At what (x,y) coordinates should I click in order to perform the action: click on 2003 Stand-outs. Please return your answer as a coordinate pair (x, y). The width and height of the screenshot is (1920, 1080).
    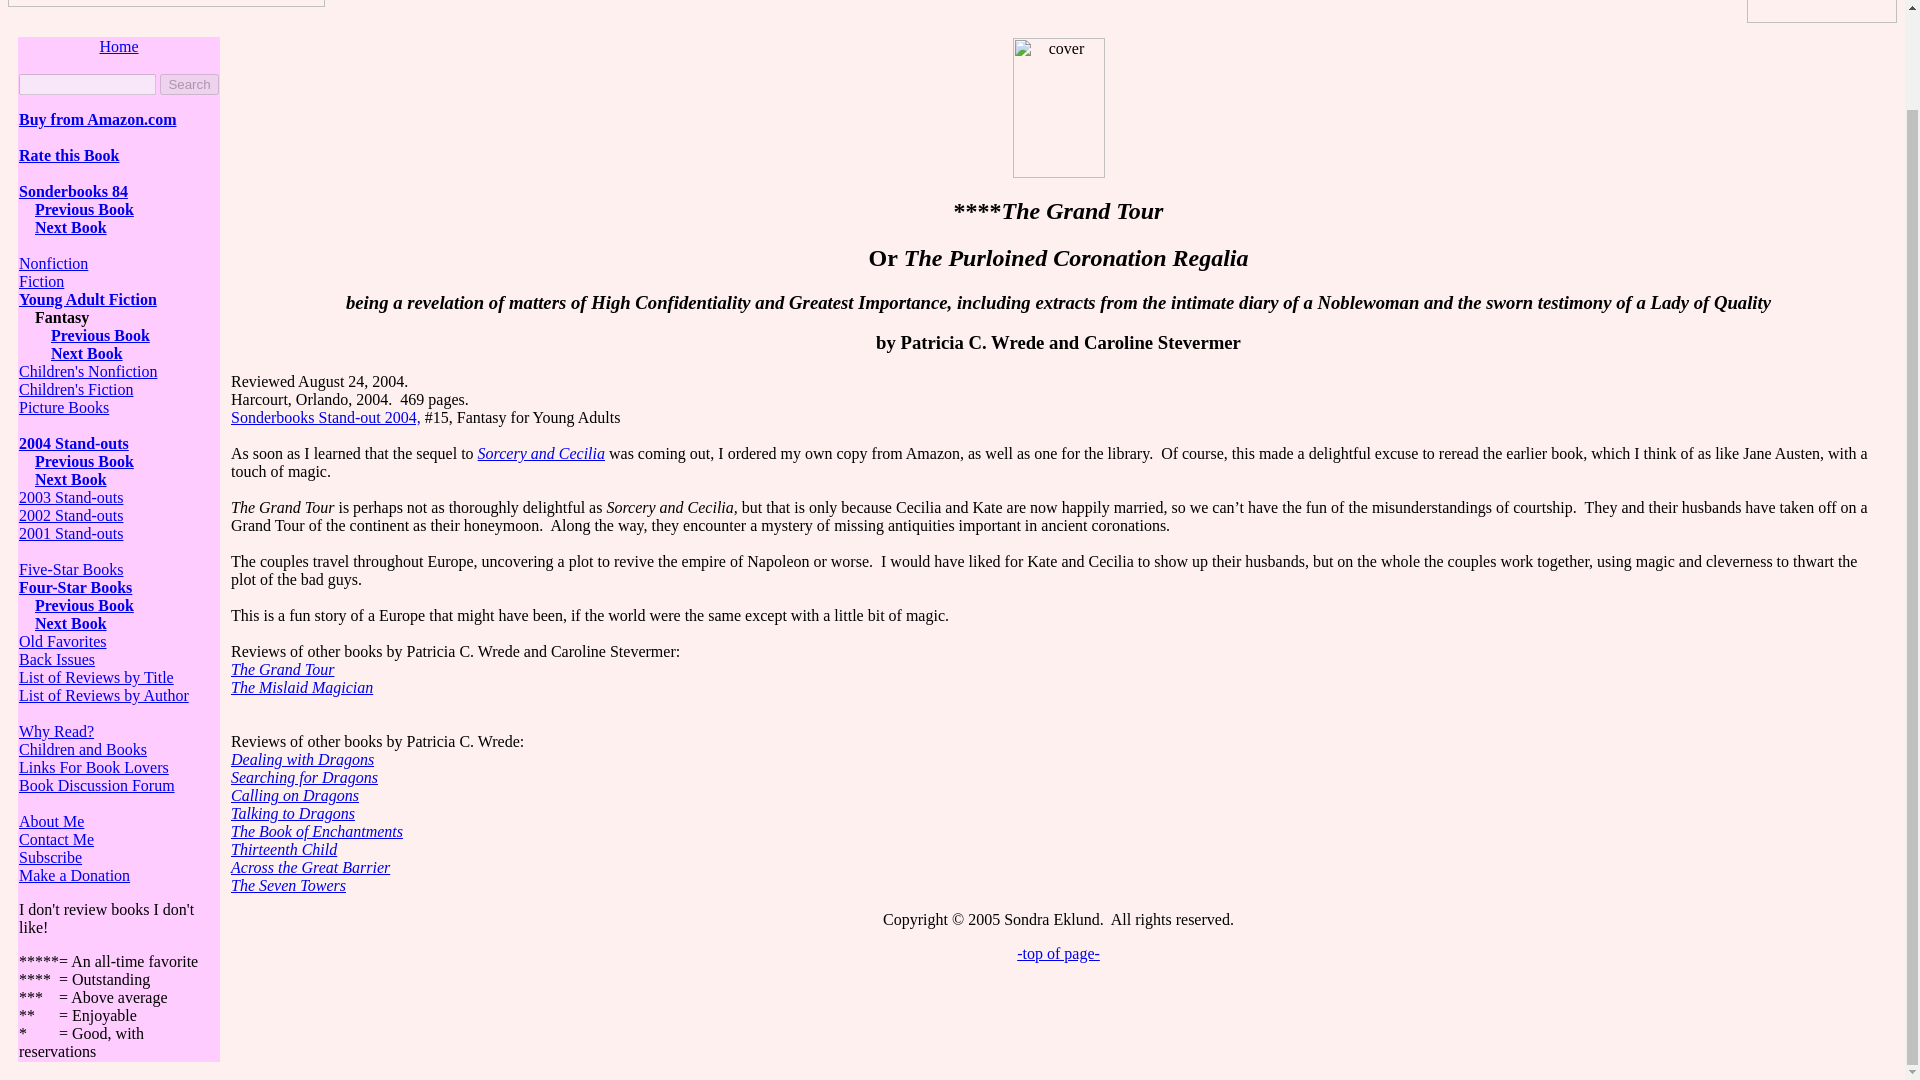
    Looking at the image, I should click on (70, 498).